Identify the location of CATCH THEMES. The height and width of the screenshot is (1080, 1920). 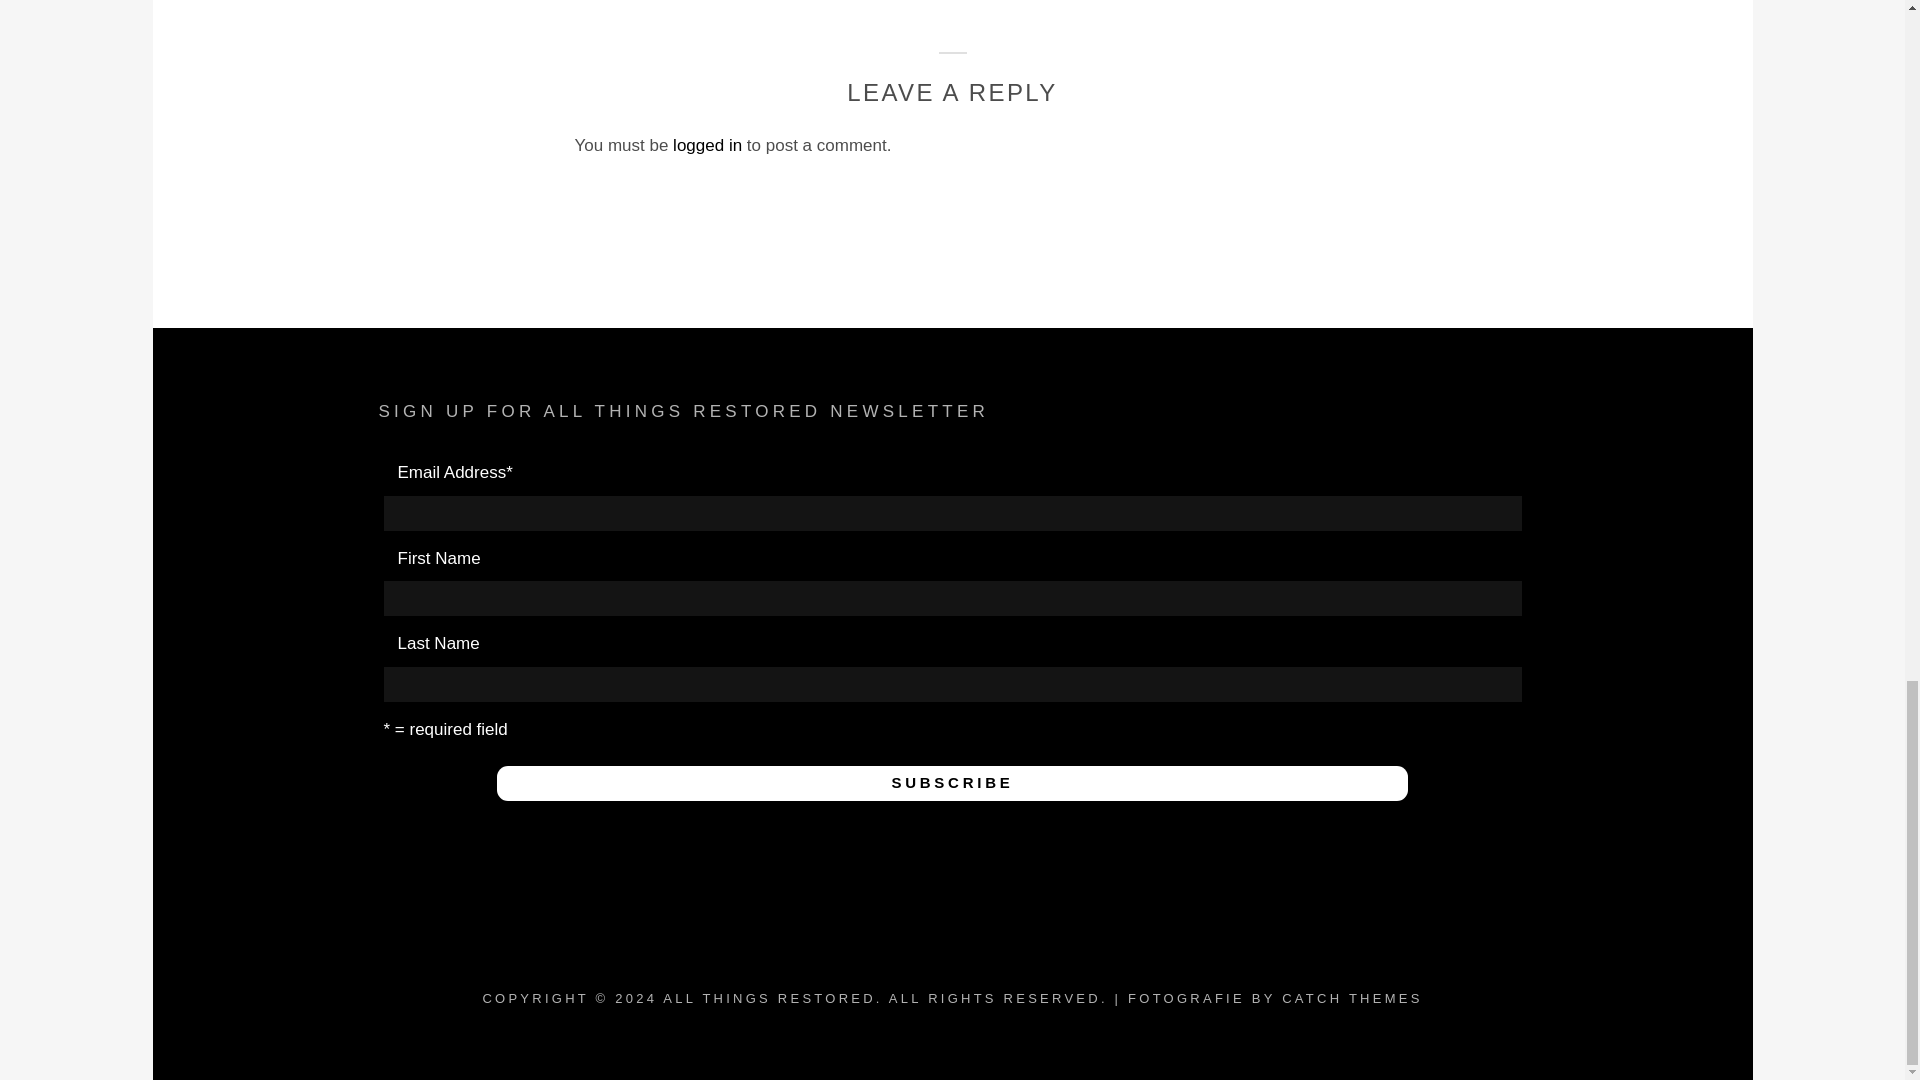
(1352, 998).